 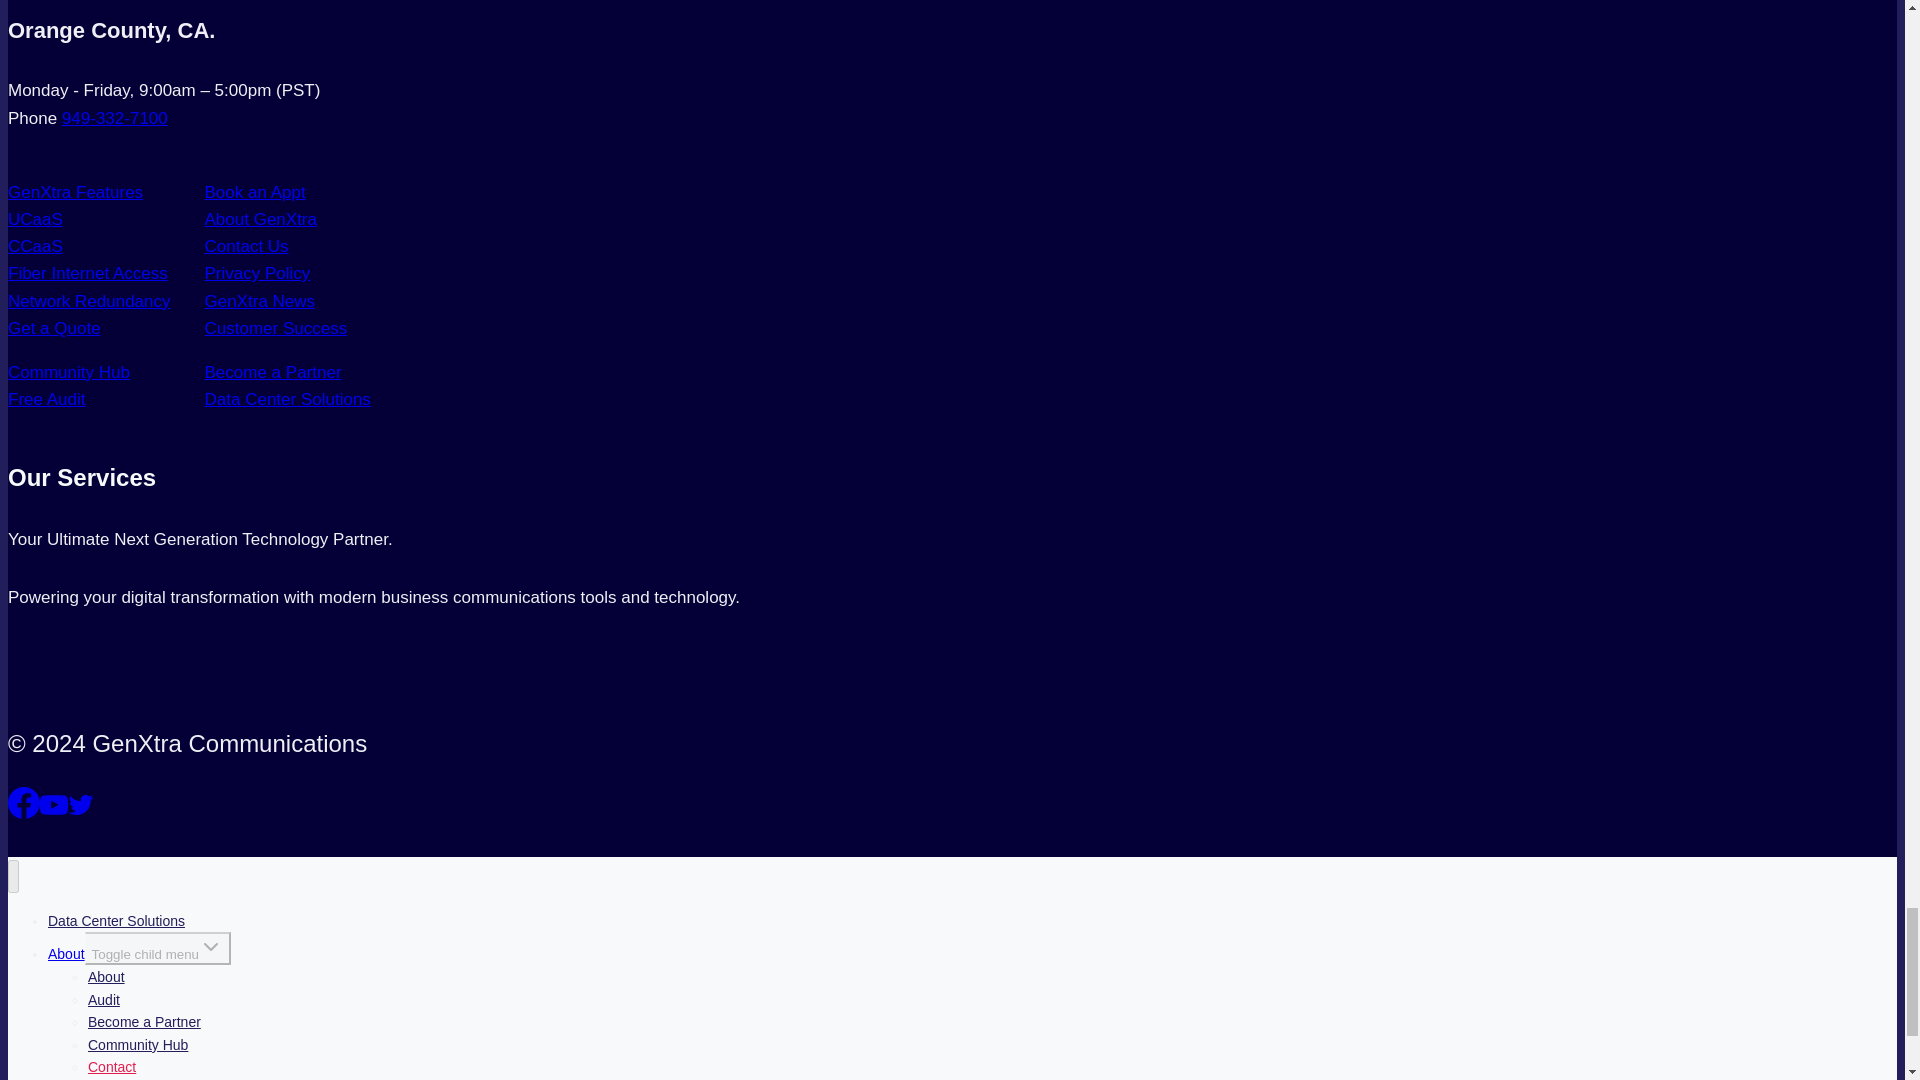 What do you see at coordinates (80, 804) in the screenshot?
I see `Twitter` at bounding box center [80, 804].